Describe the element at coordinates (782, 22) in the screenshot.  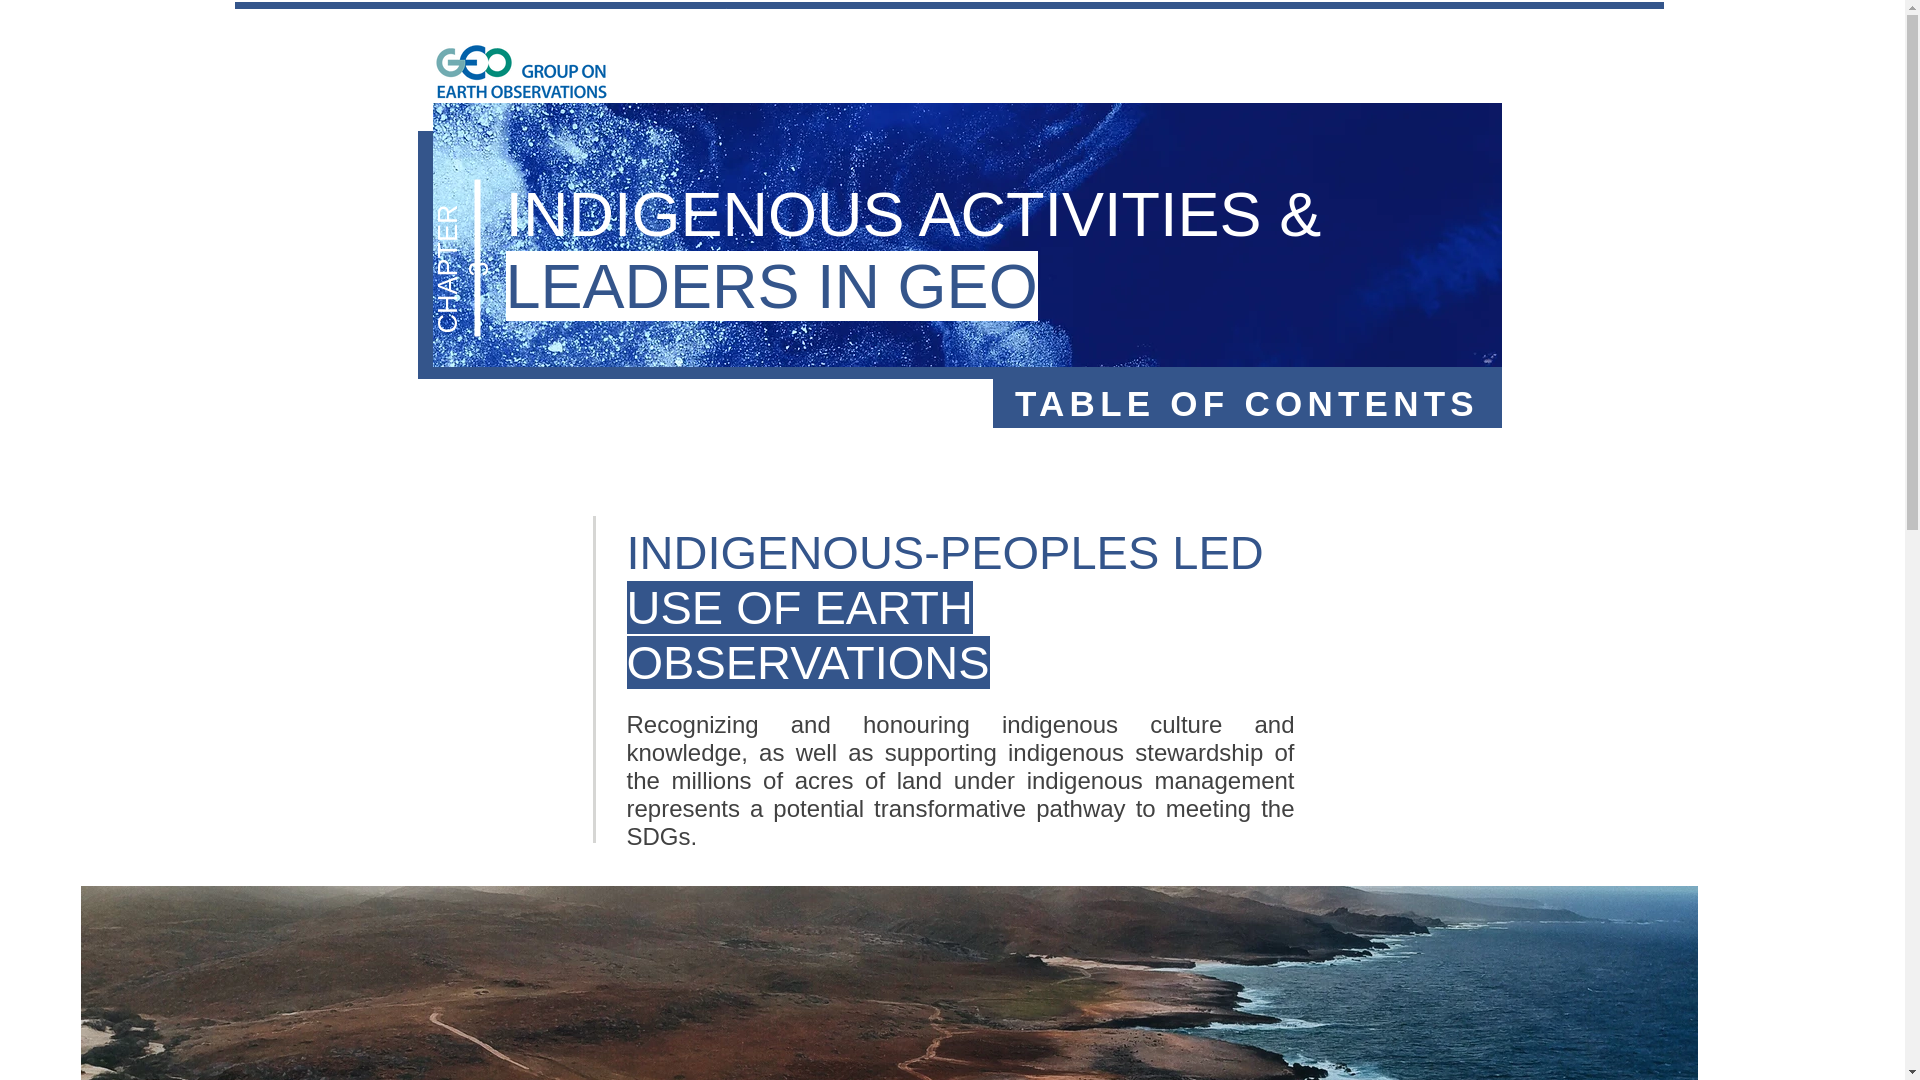
I see `CHAPTER 3` at that location.